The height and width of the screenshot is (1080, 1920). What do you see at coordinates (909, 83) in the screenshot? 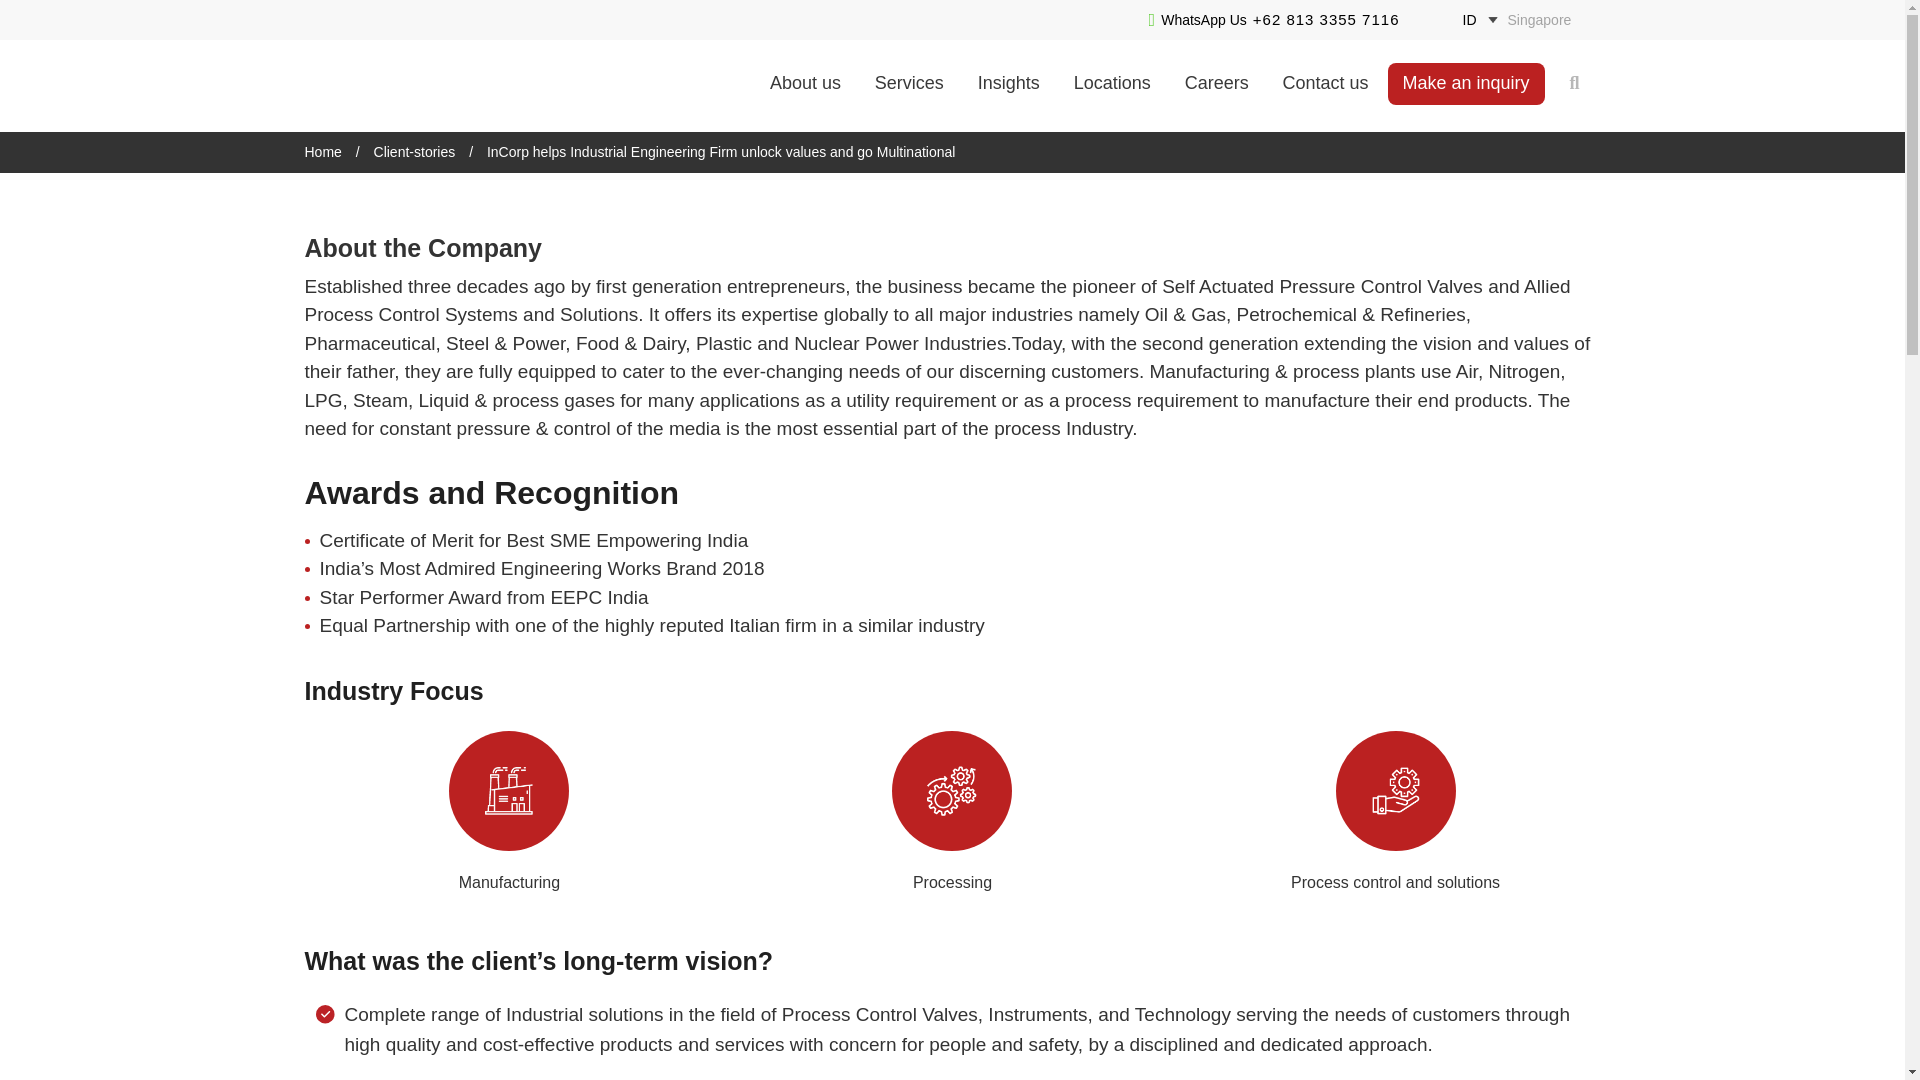
I see `Services` at bounding box center [909, 83].